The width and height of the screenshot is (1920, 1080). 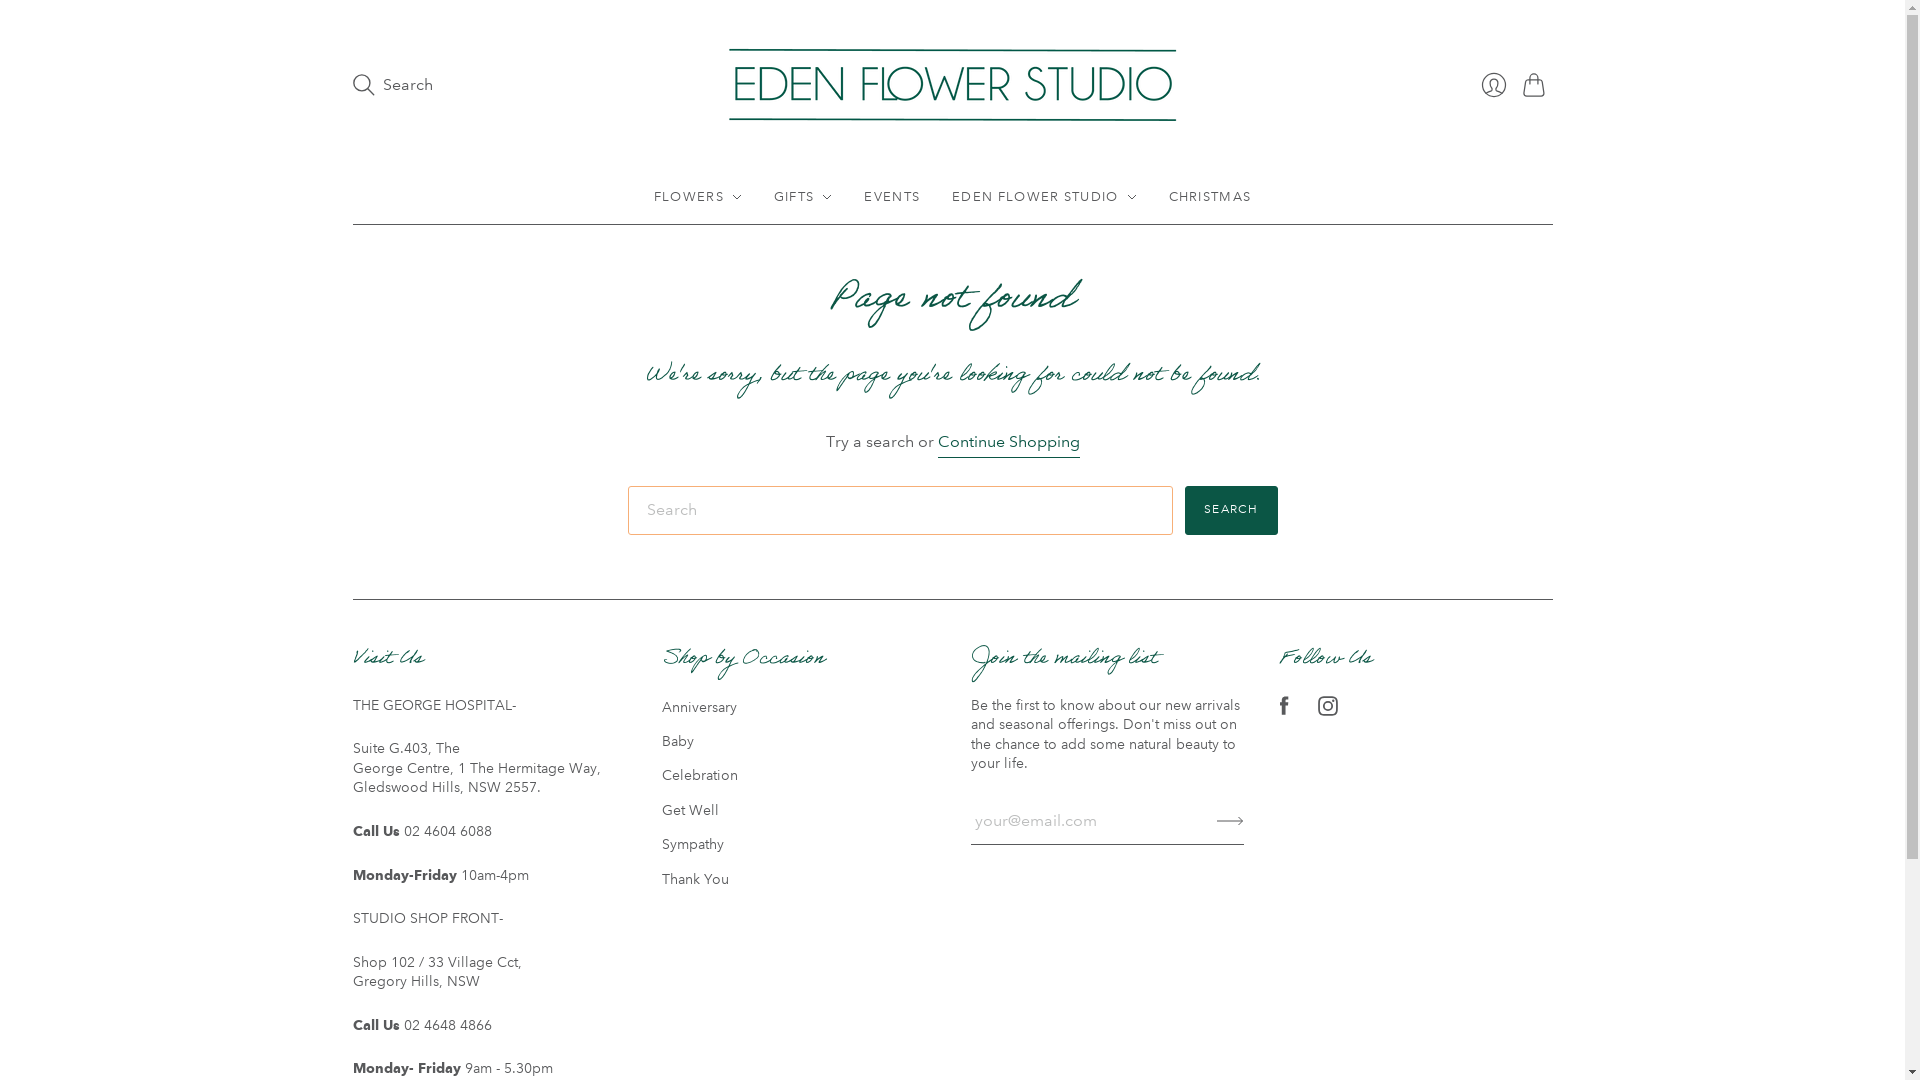 What do you see at coordinates (1210, 197) in the screenshot?
I see `CHRISTMAS` at bounding box center [1210, 197].